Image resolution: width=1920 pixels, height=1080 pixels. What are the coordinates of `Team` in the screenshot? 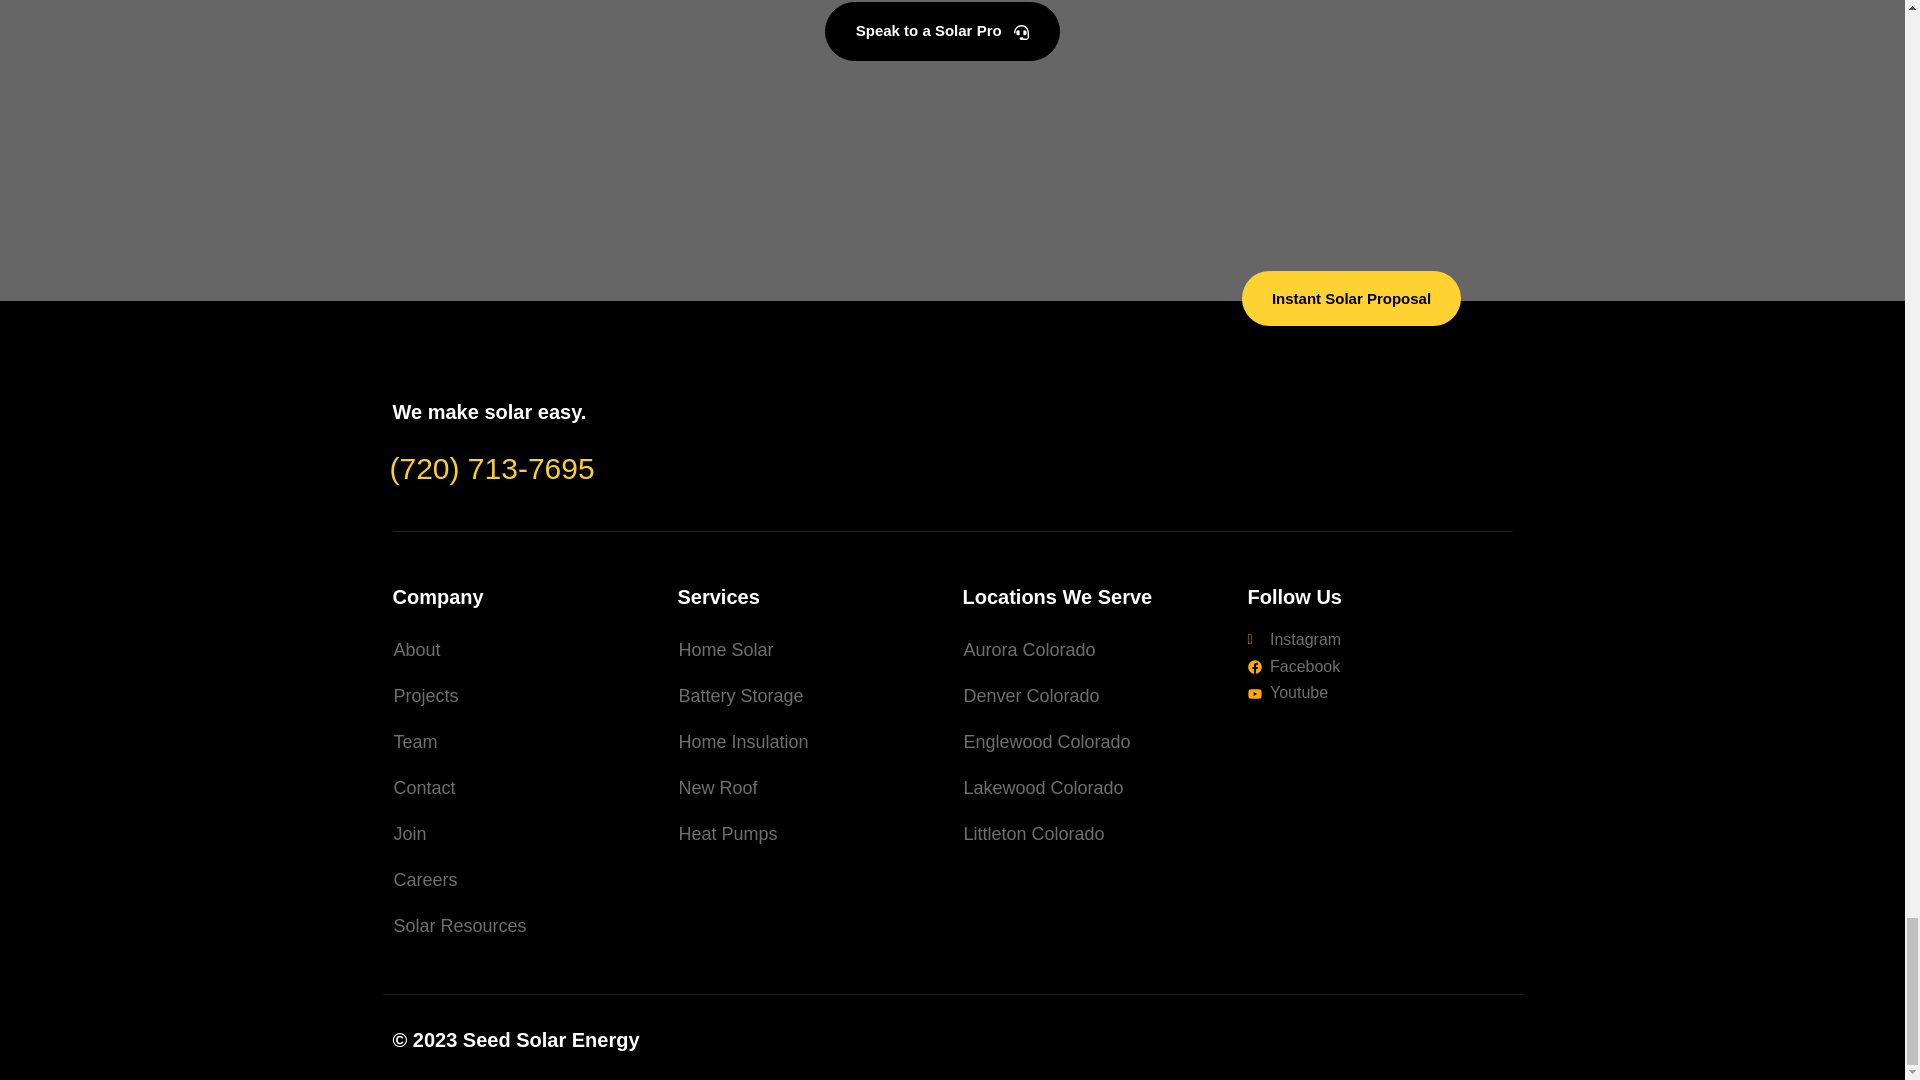 It's located at (524, 742).